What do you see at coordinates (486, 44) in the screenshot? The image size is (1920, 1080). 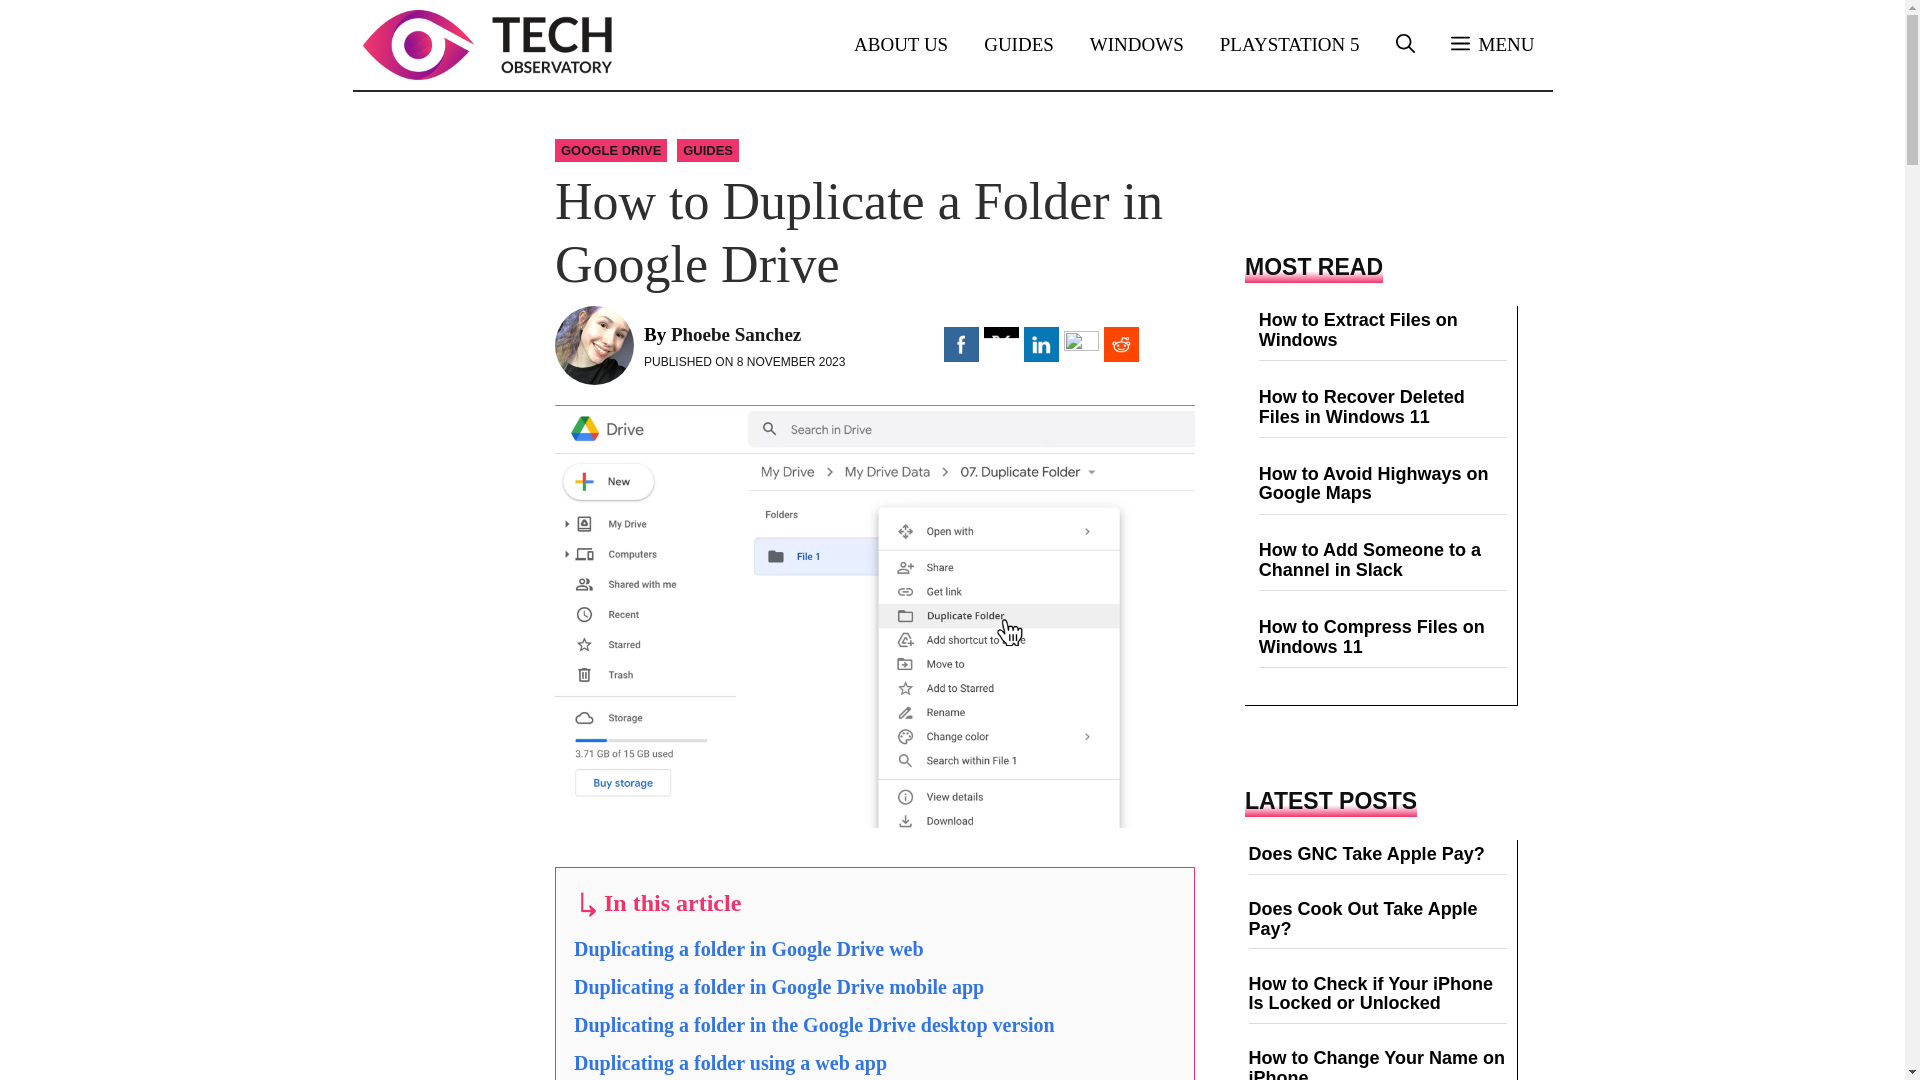 I see `TechObservatory` at bounding box center [486, 44].